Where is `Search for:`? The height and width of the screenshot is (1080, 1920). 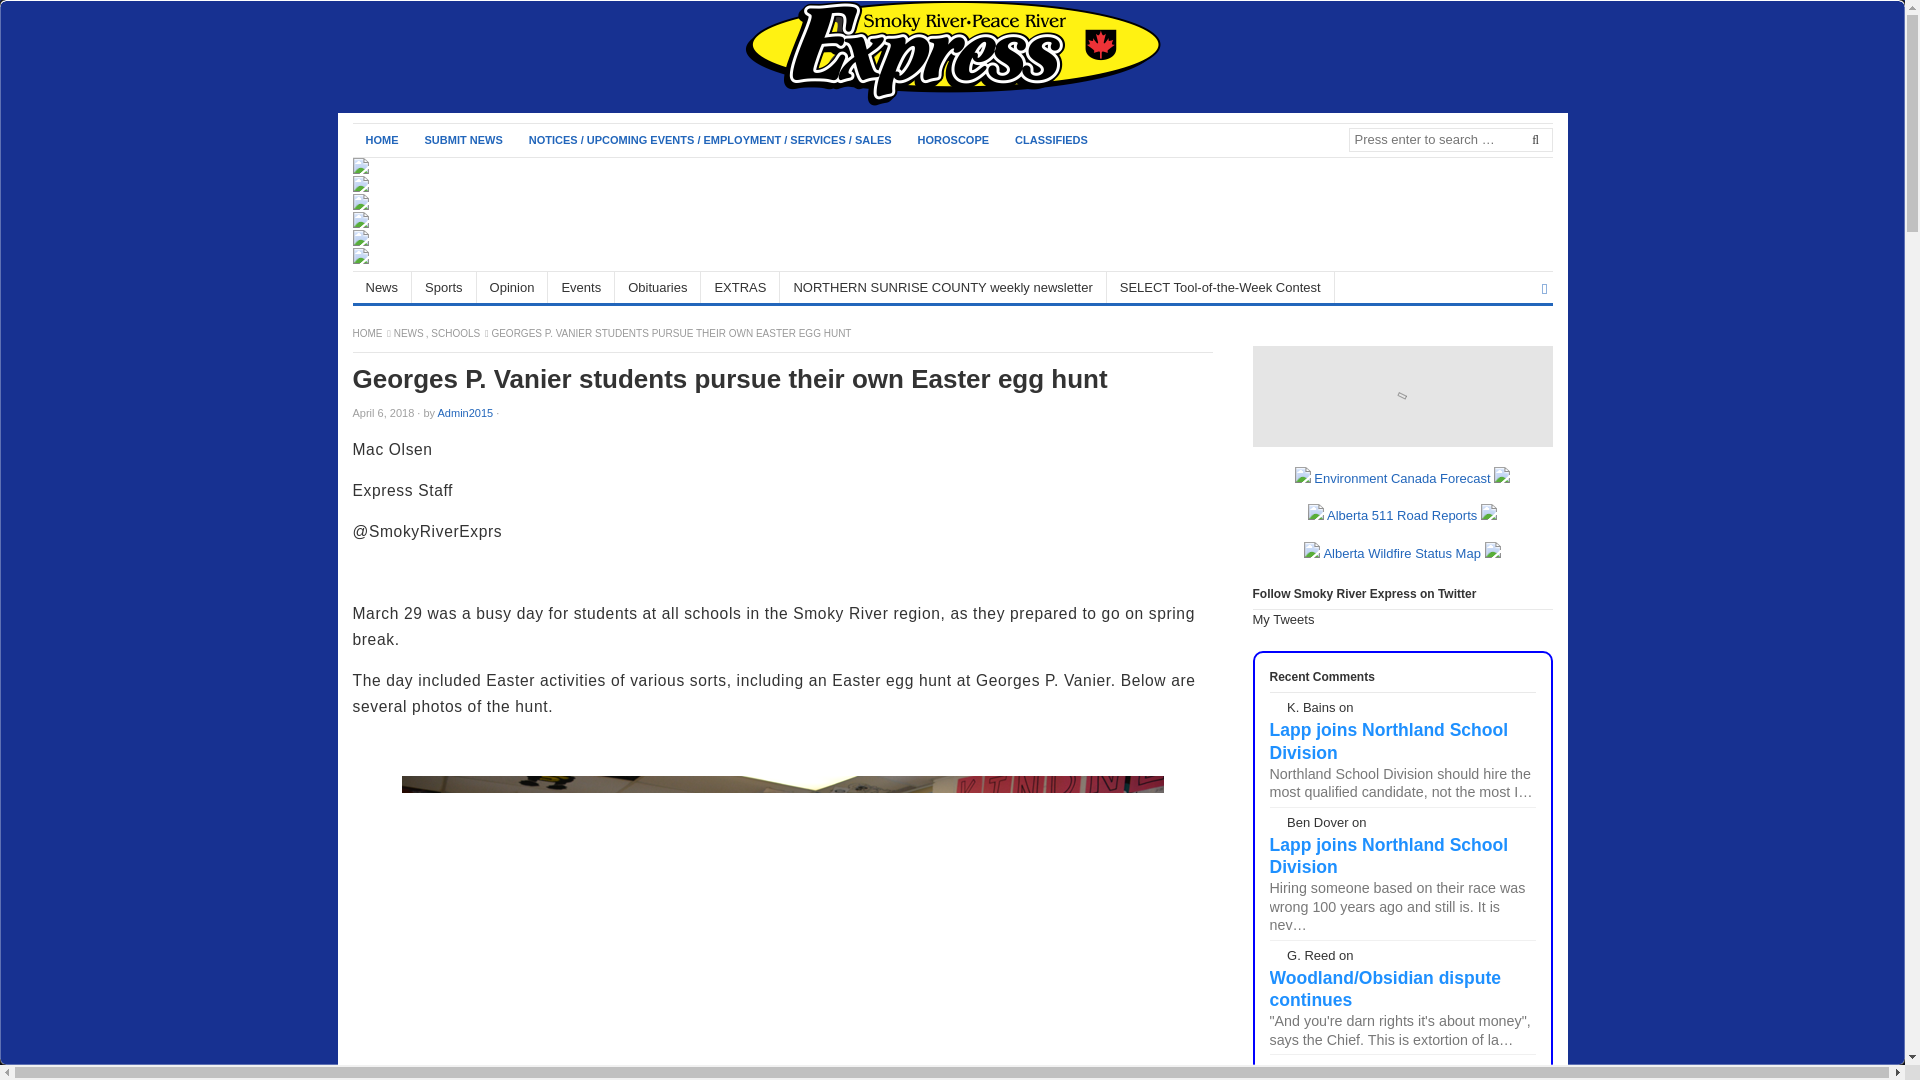
Search for: is located at coordinates (1449, 140).